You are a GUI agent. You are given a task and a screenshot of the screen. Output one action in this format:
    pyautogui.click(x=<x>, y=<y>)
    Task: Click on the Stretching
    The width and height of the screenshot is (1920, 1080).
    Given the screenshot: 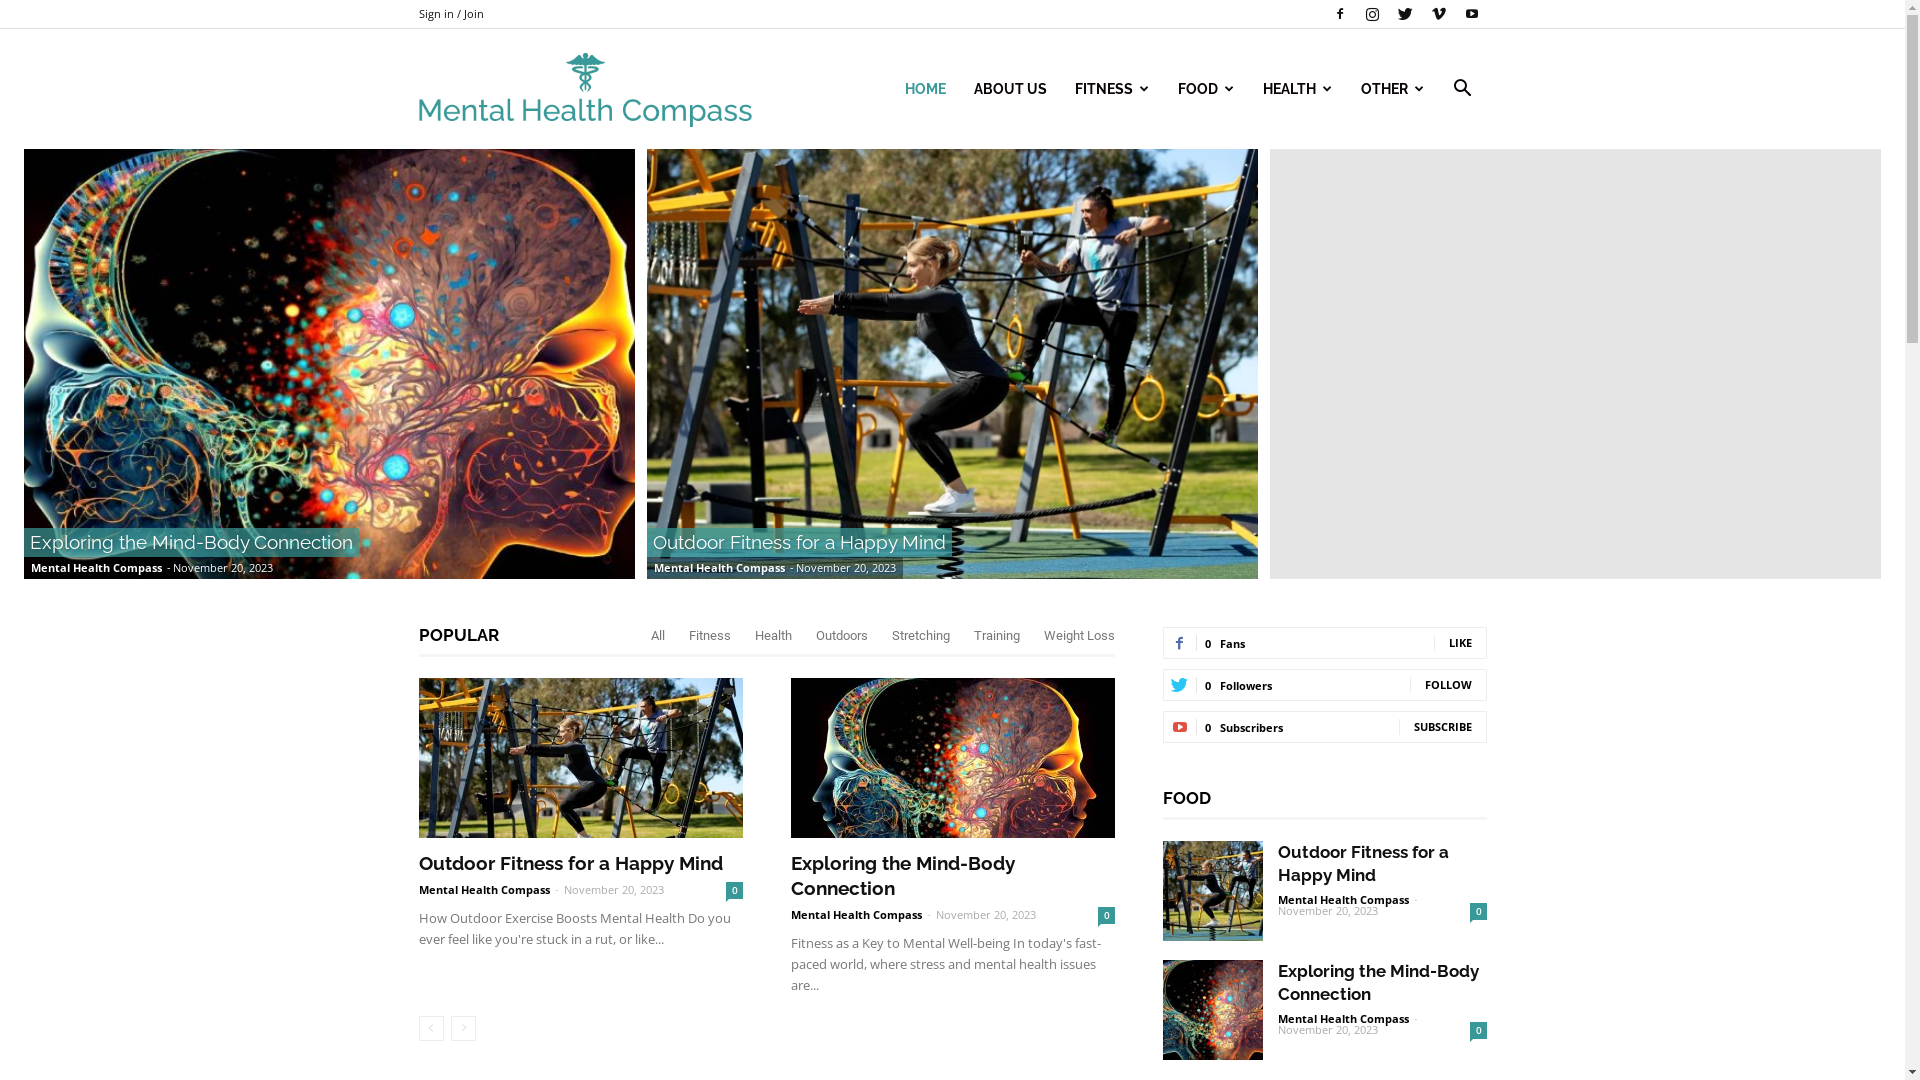 What is the action you would take?
    pyautogui.click(x=921, y=636)
    